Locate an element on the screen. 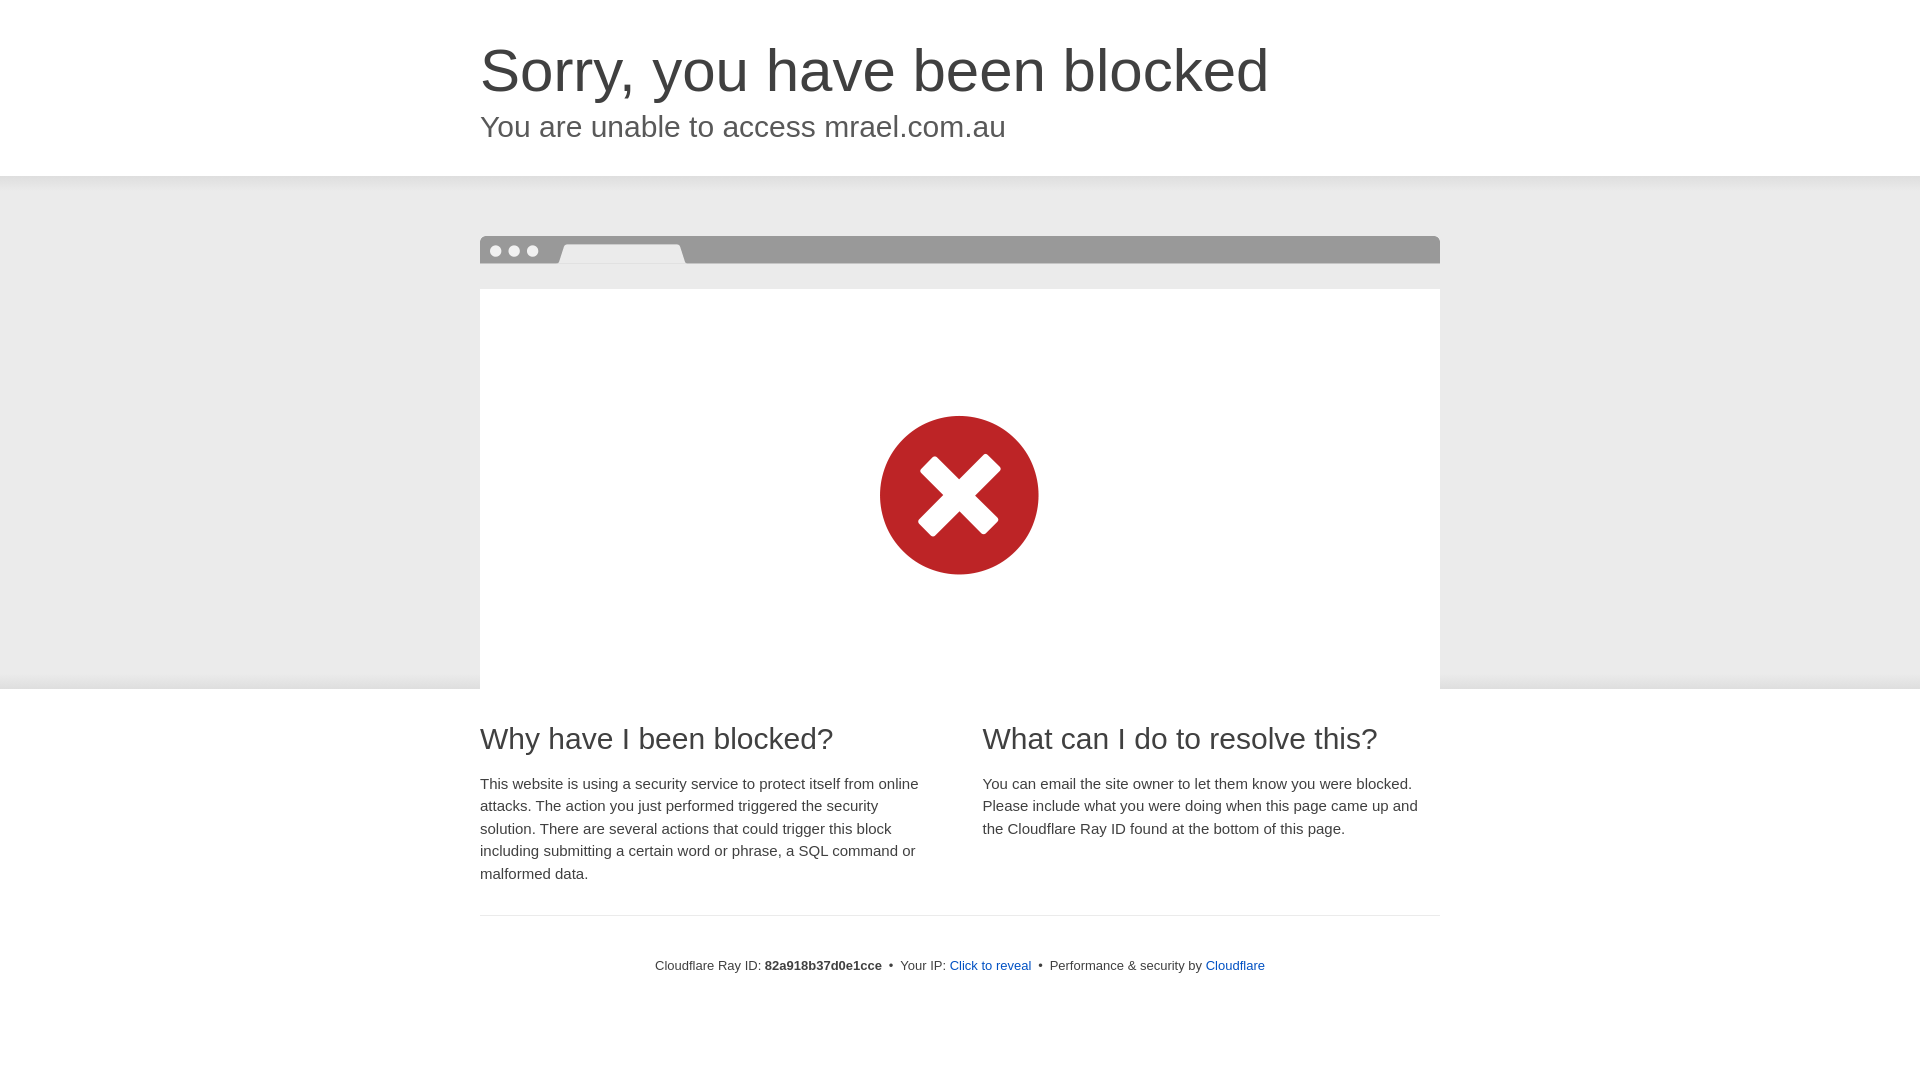 The height and width of the screenshot is (1080, 1920). Cloudflare is located at coordinates (1236, 966).